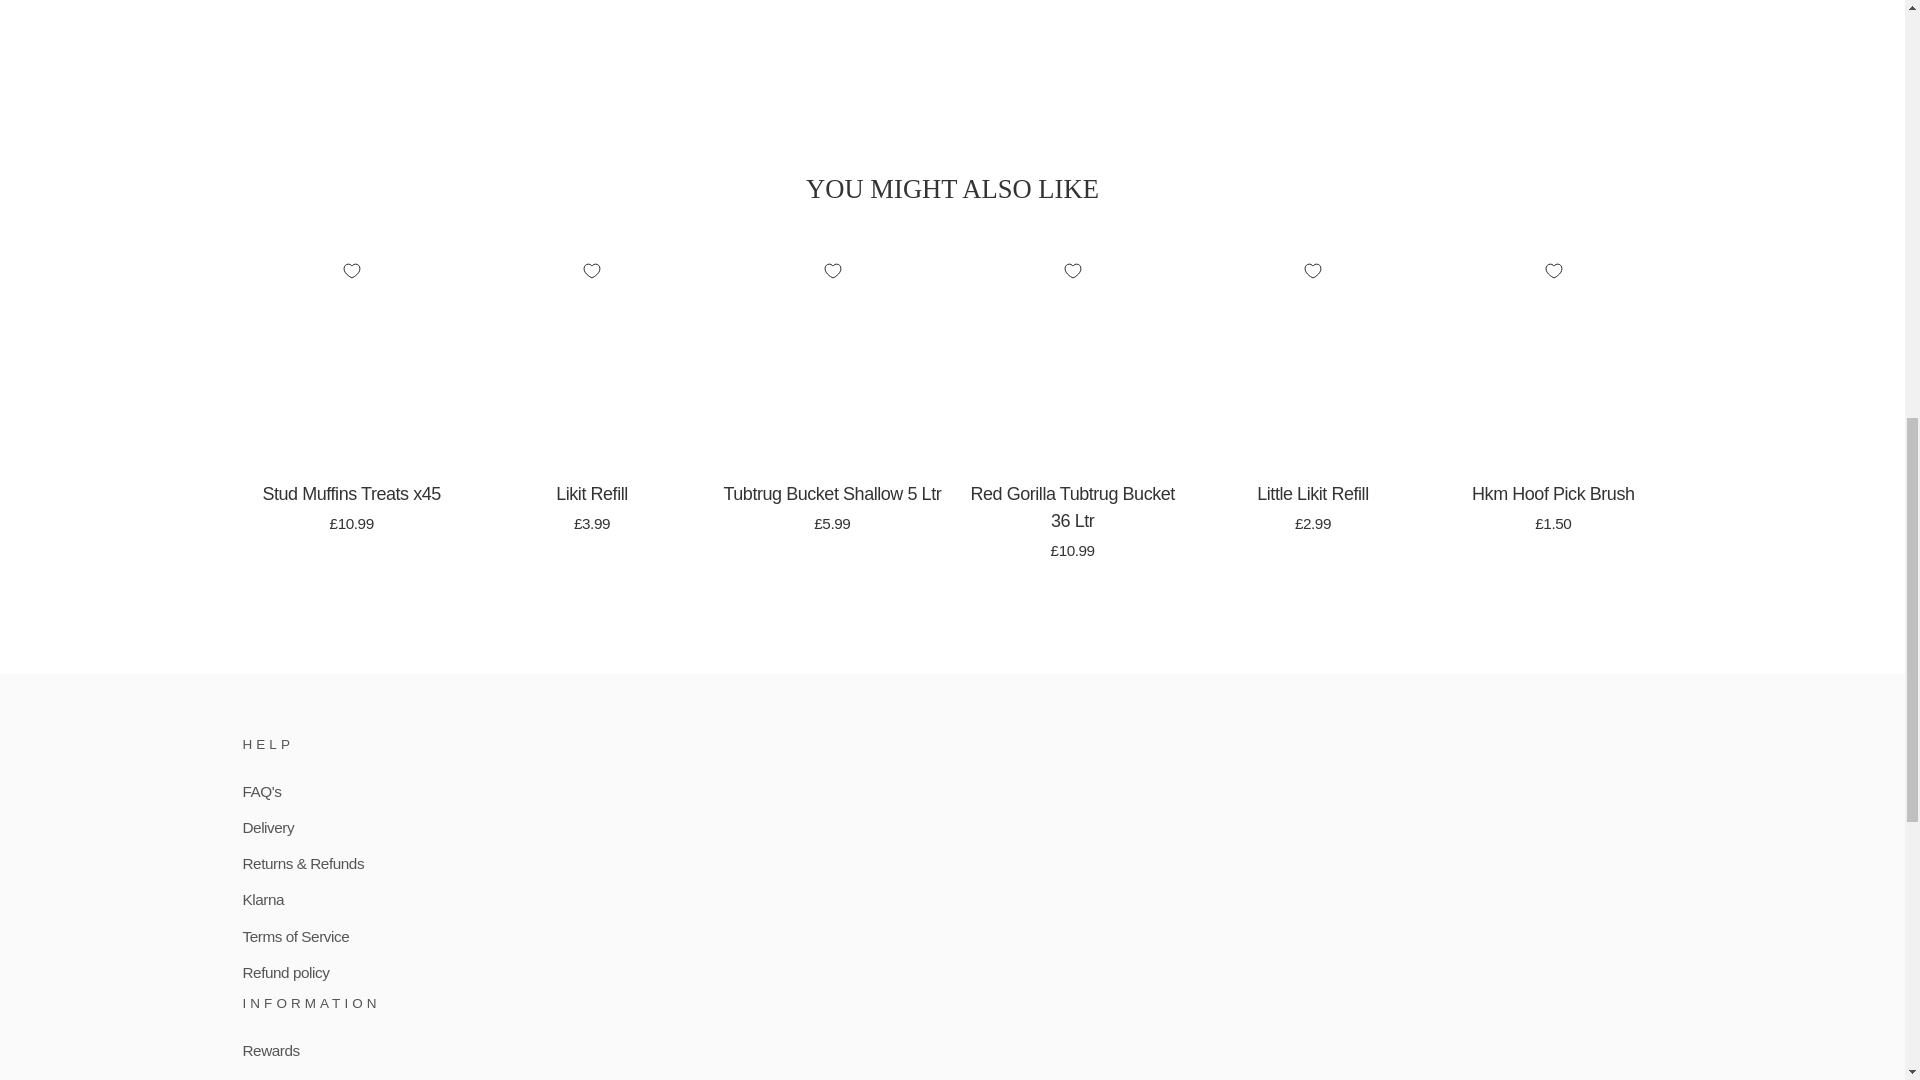 This screenshot has width=1920, height=1080. Describe the element at coordinates (1312, 271) in the screenshot. I see `Add to Wishlist` at that location.